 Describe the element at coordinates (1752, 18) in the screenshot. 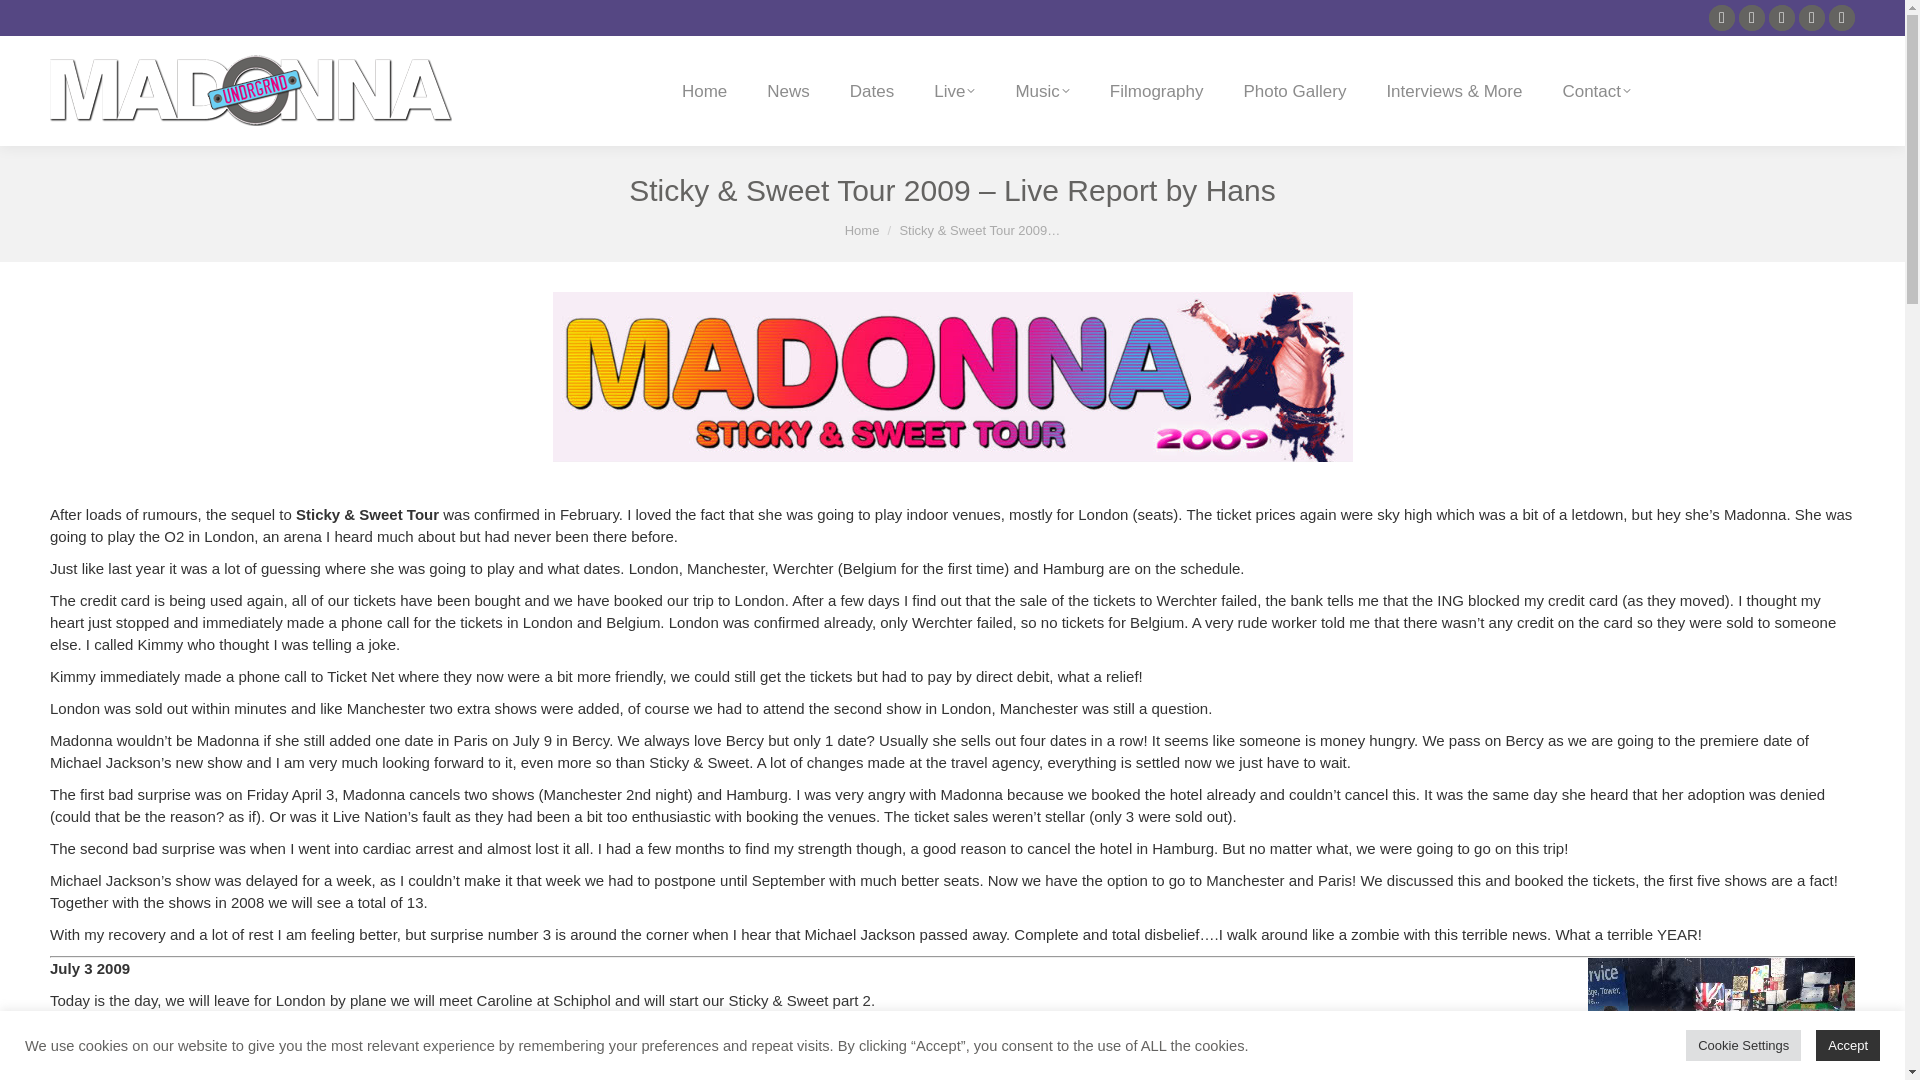

I see `Vimeo page opens in new window` at that location.